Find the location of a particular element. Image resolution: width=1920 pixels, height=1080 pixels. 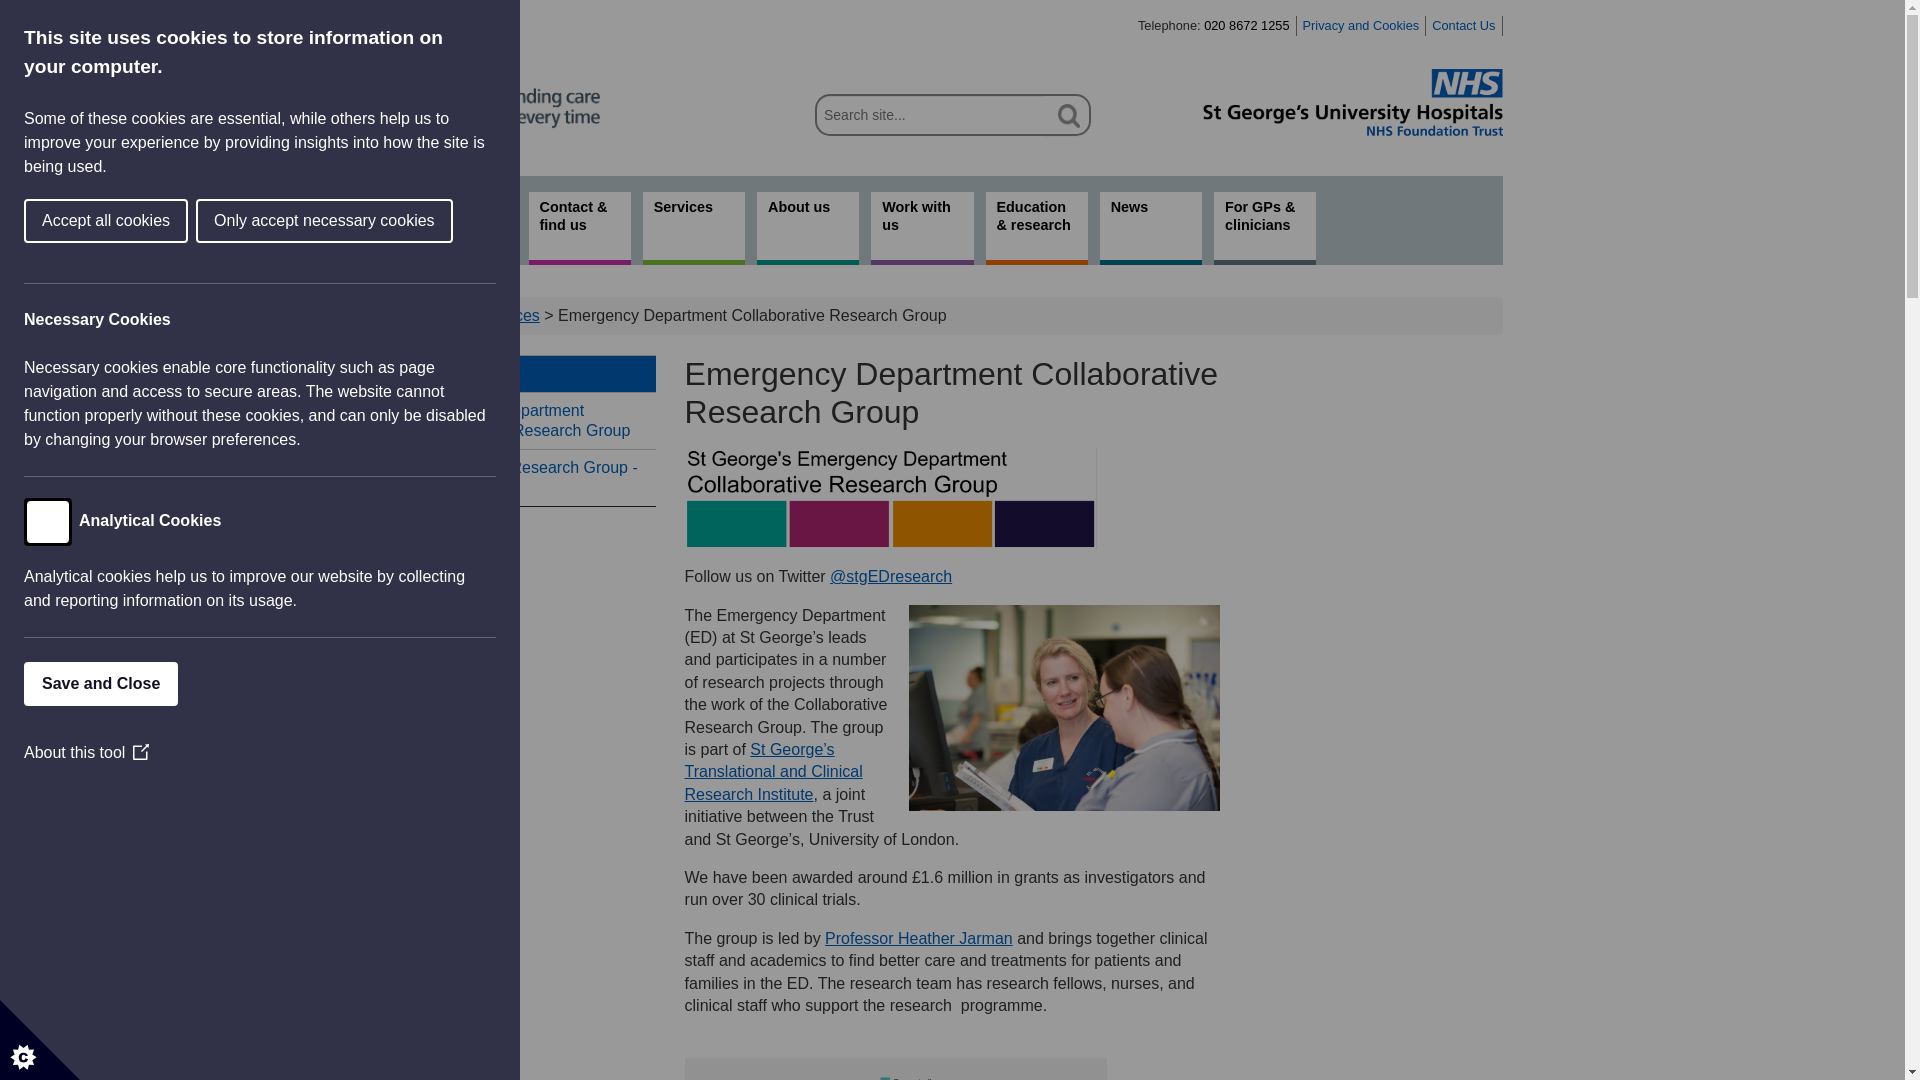

About us is located at coordinates (807, 228).